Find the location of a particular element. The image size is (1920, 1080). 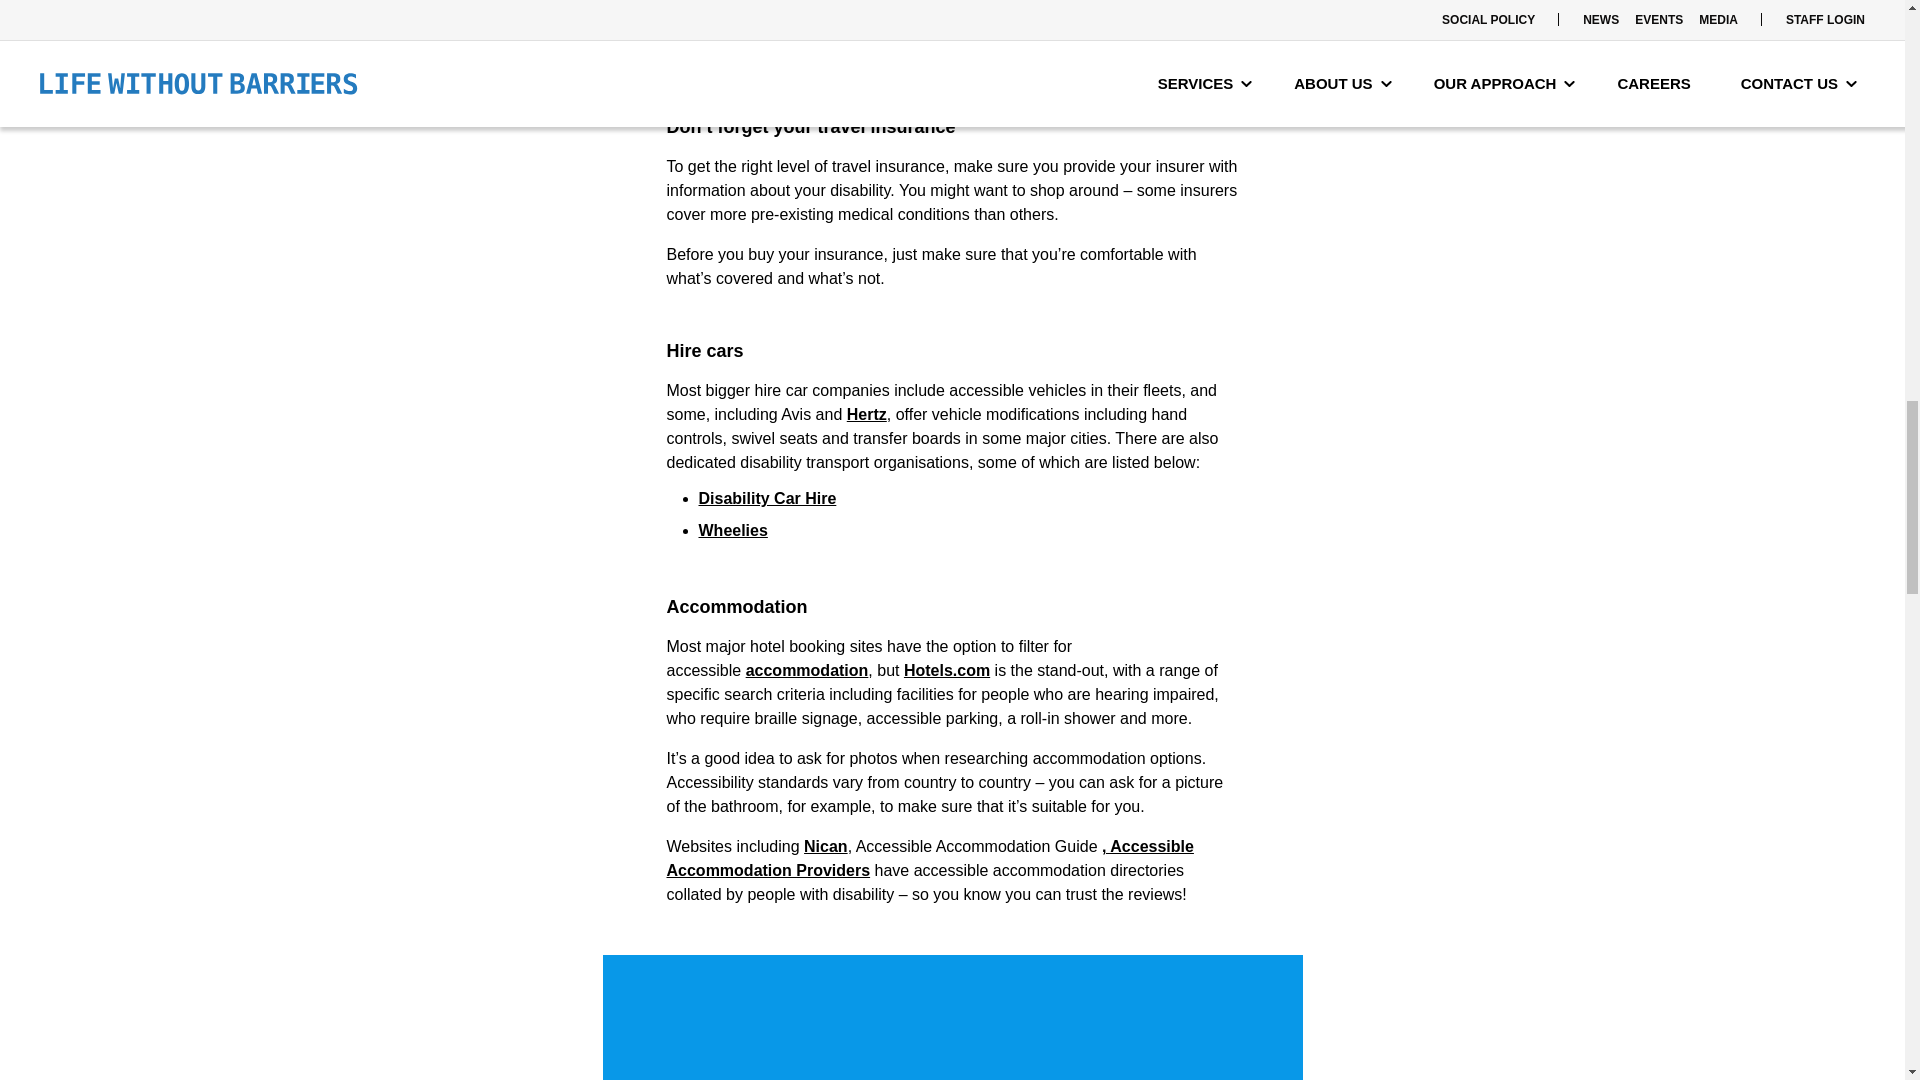

accommodation is located at coordinates (808, 670).